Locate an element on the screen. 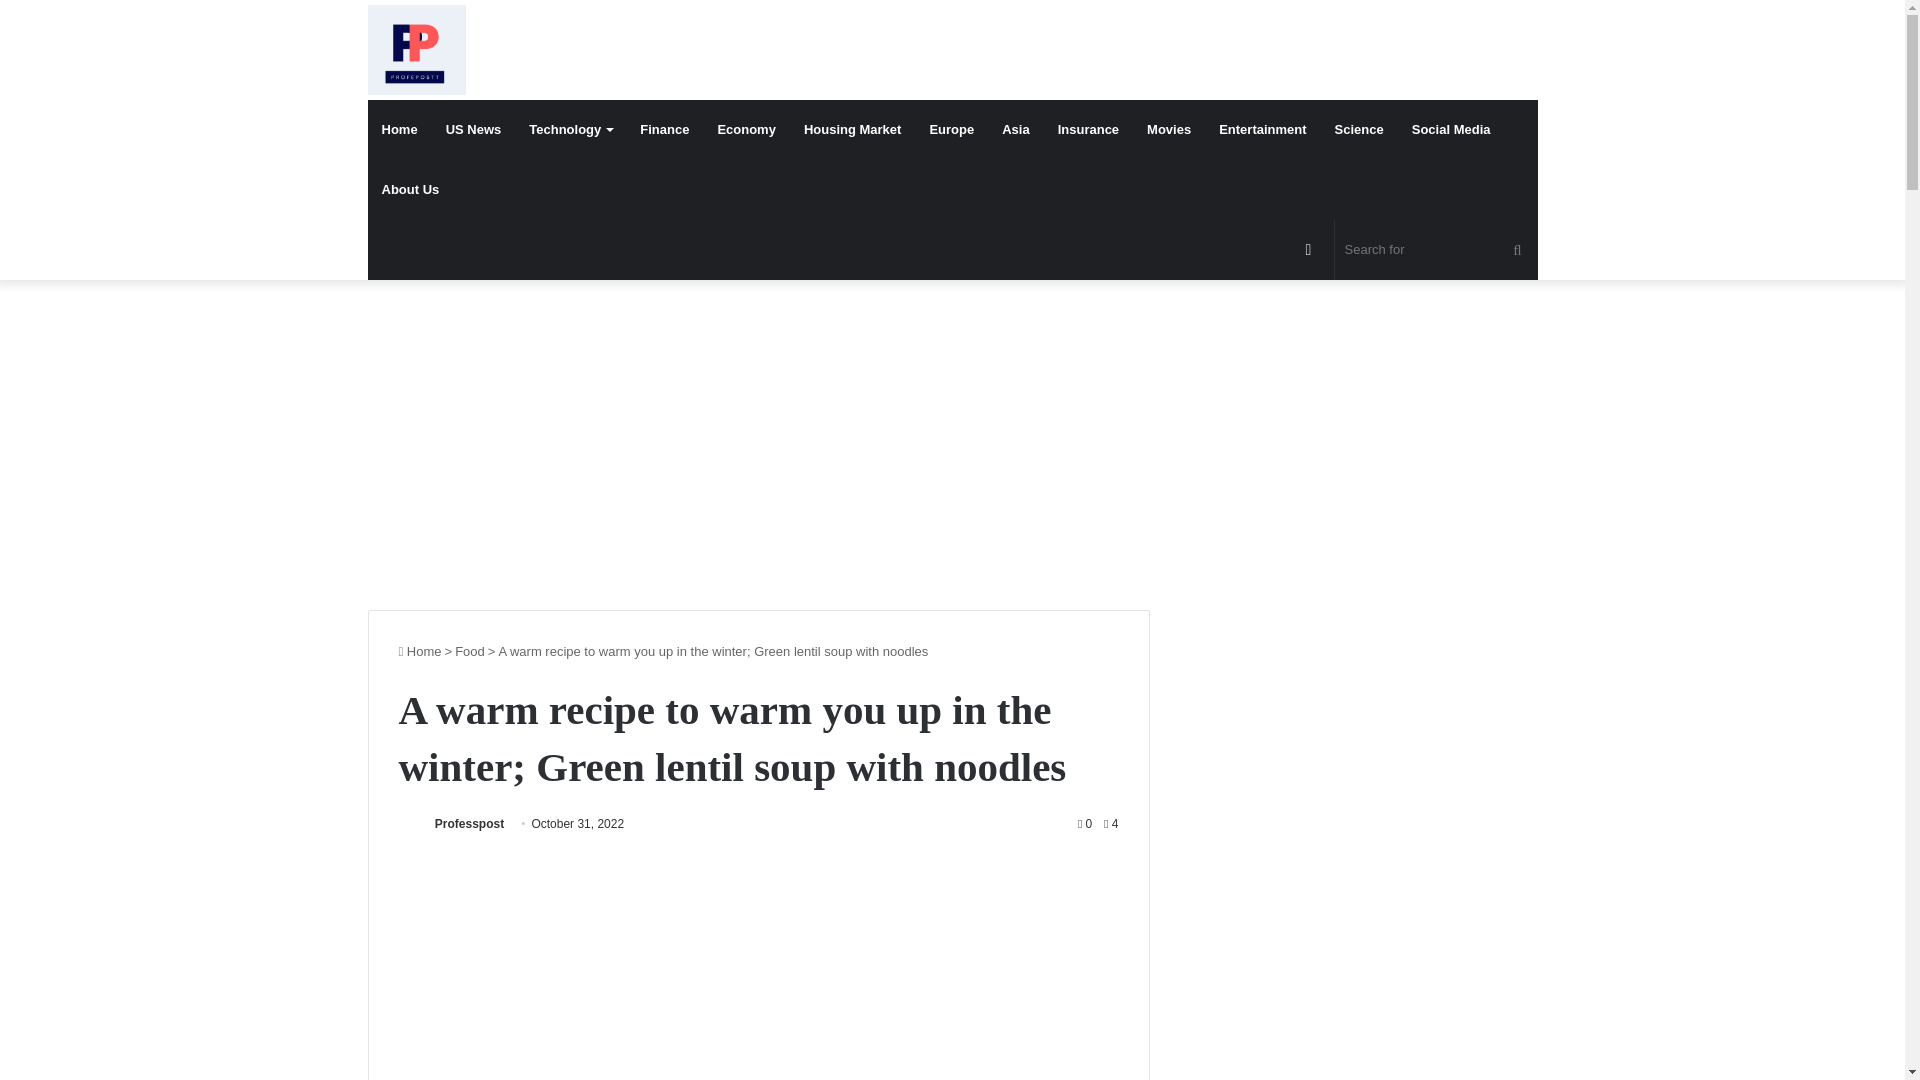 Image resolution: width=1920 pixels, height=1080 pixels. Finance is located at coordinates (664, 130).